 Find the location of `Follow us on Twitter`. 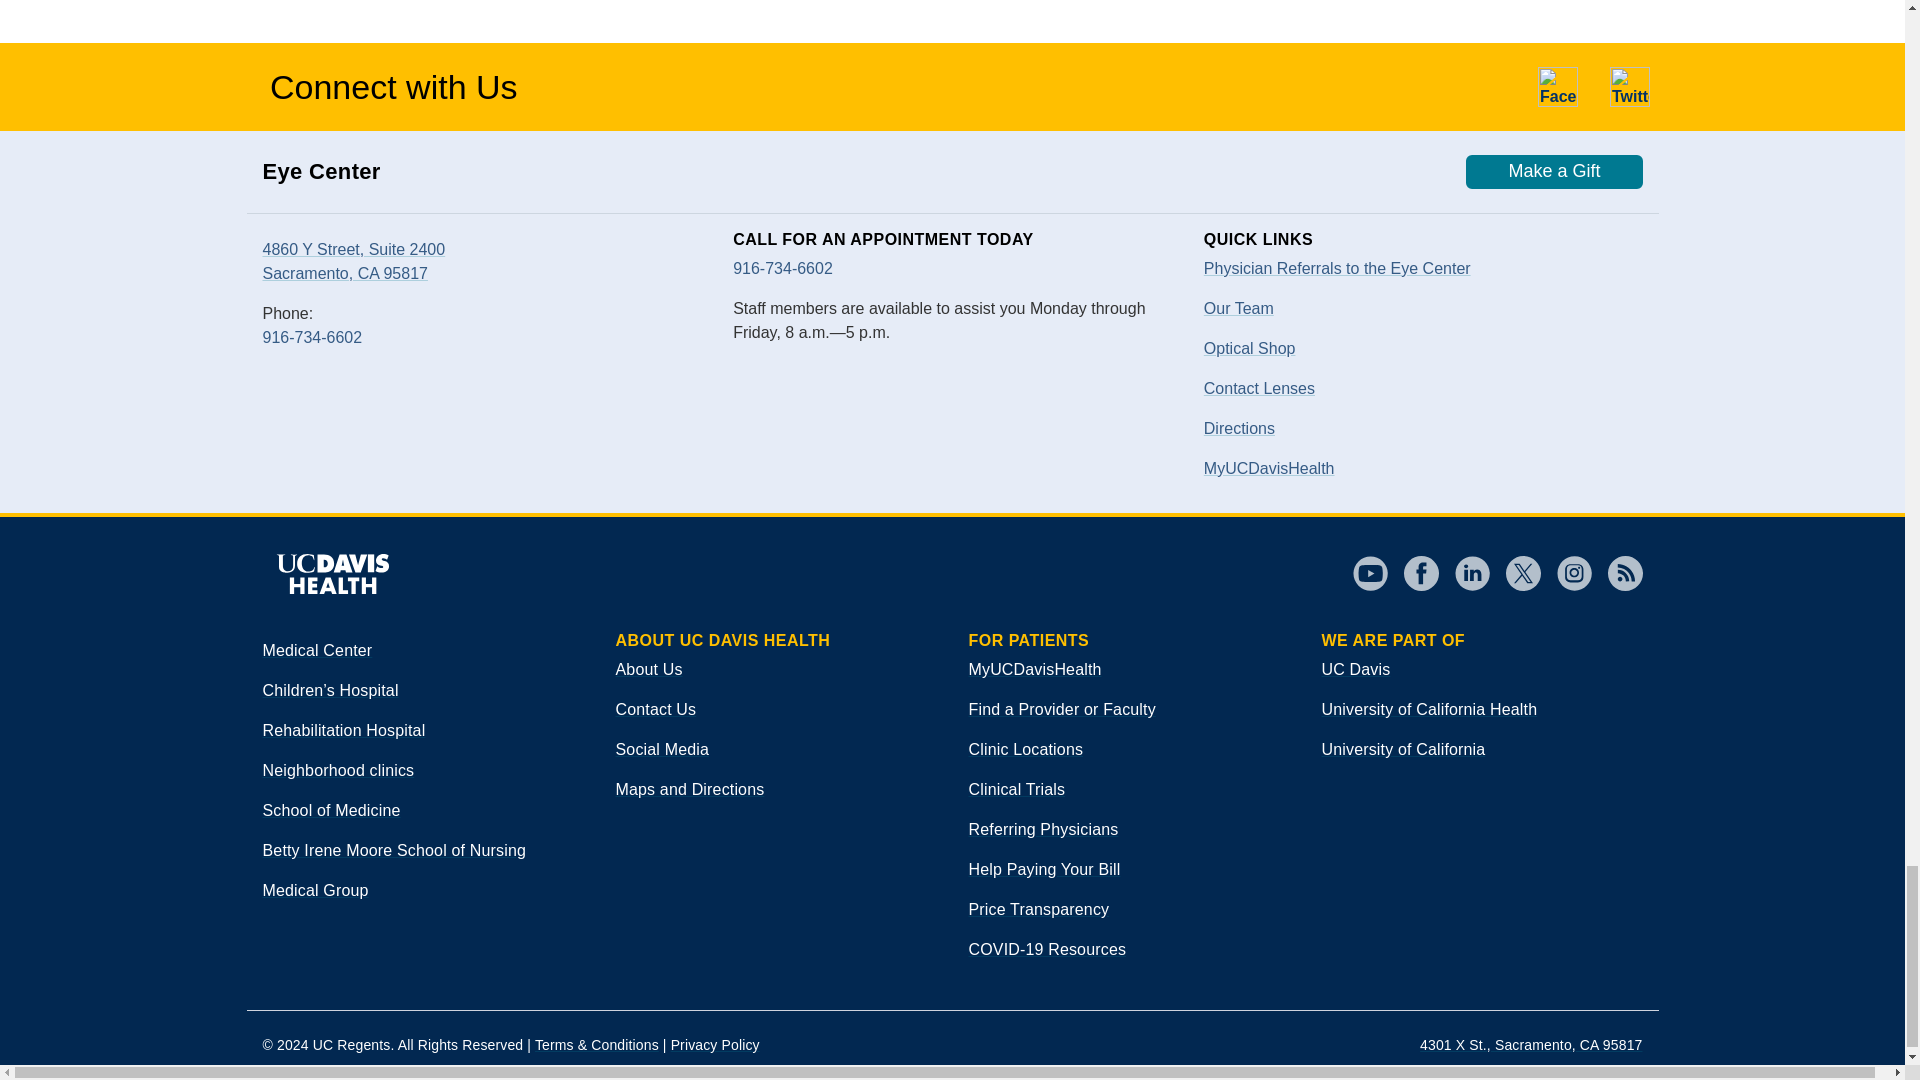

Follow us on Twitter is located at coordinates (1630, 86).